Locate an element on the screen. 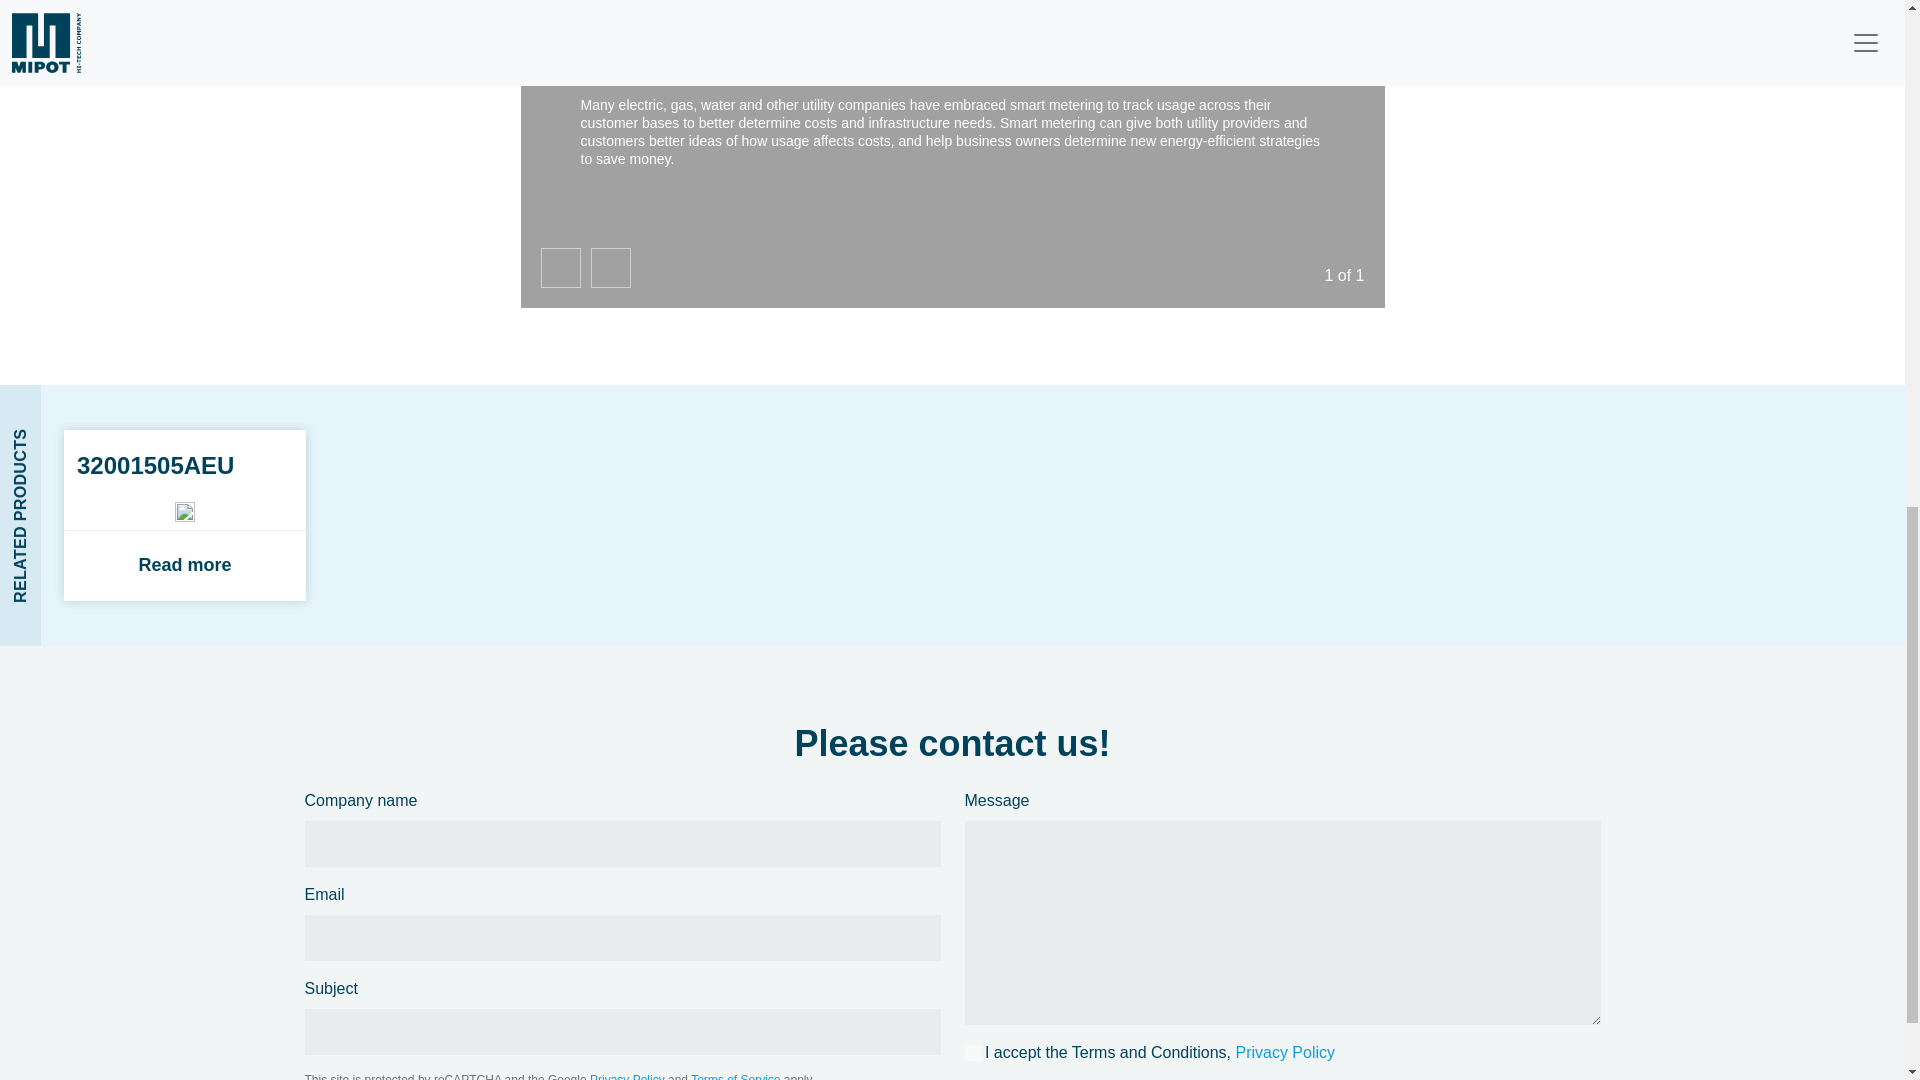  Privacy Policy is located at coordinates (1284, 1052).